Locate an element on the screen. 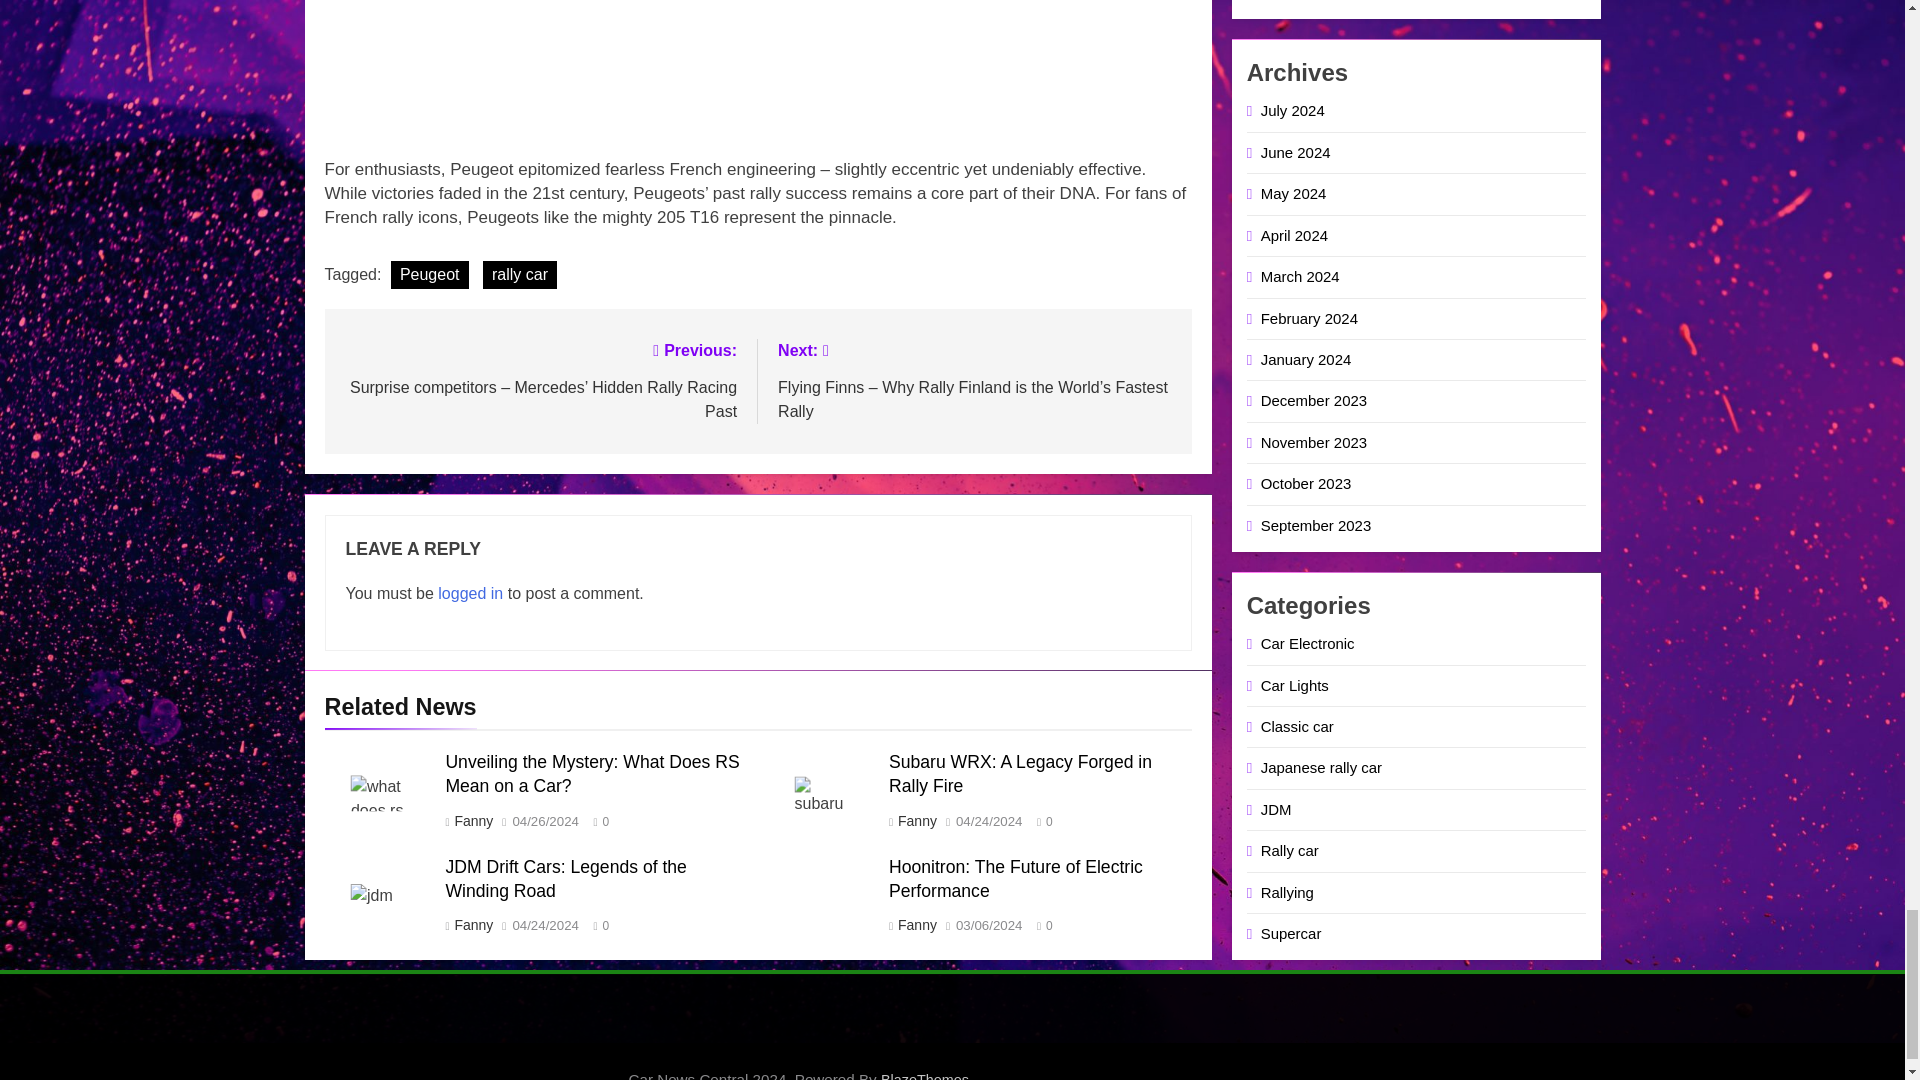 Image resolution: width=1920 pixels, height=1080 pixels. 0 is located at coordinates (596, 820).